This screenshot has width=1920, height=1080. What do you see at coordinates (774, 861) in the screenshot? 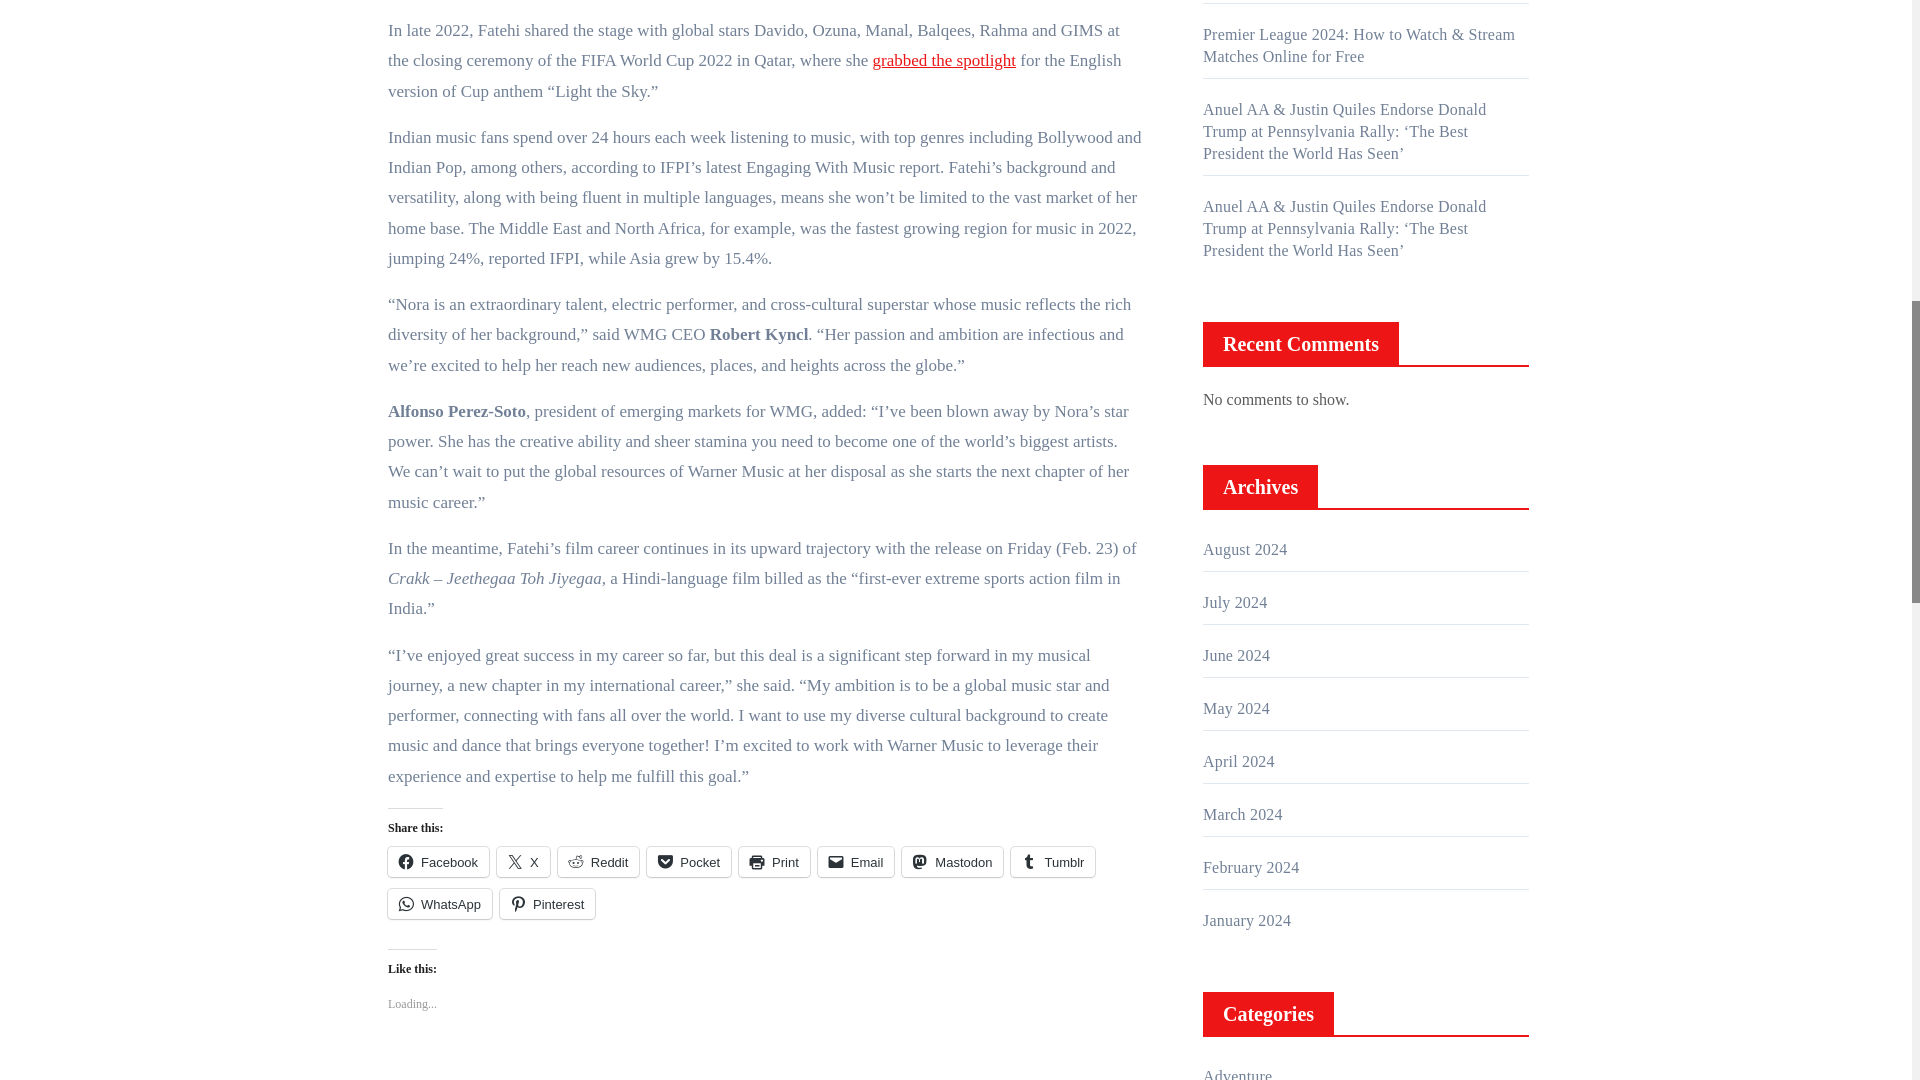
I see `Click to print` at bounding box center [774, 861].